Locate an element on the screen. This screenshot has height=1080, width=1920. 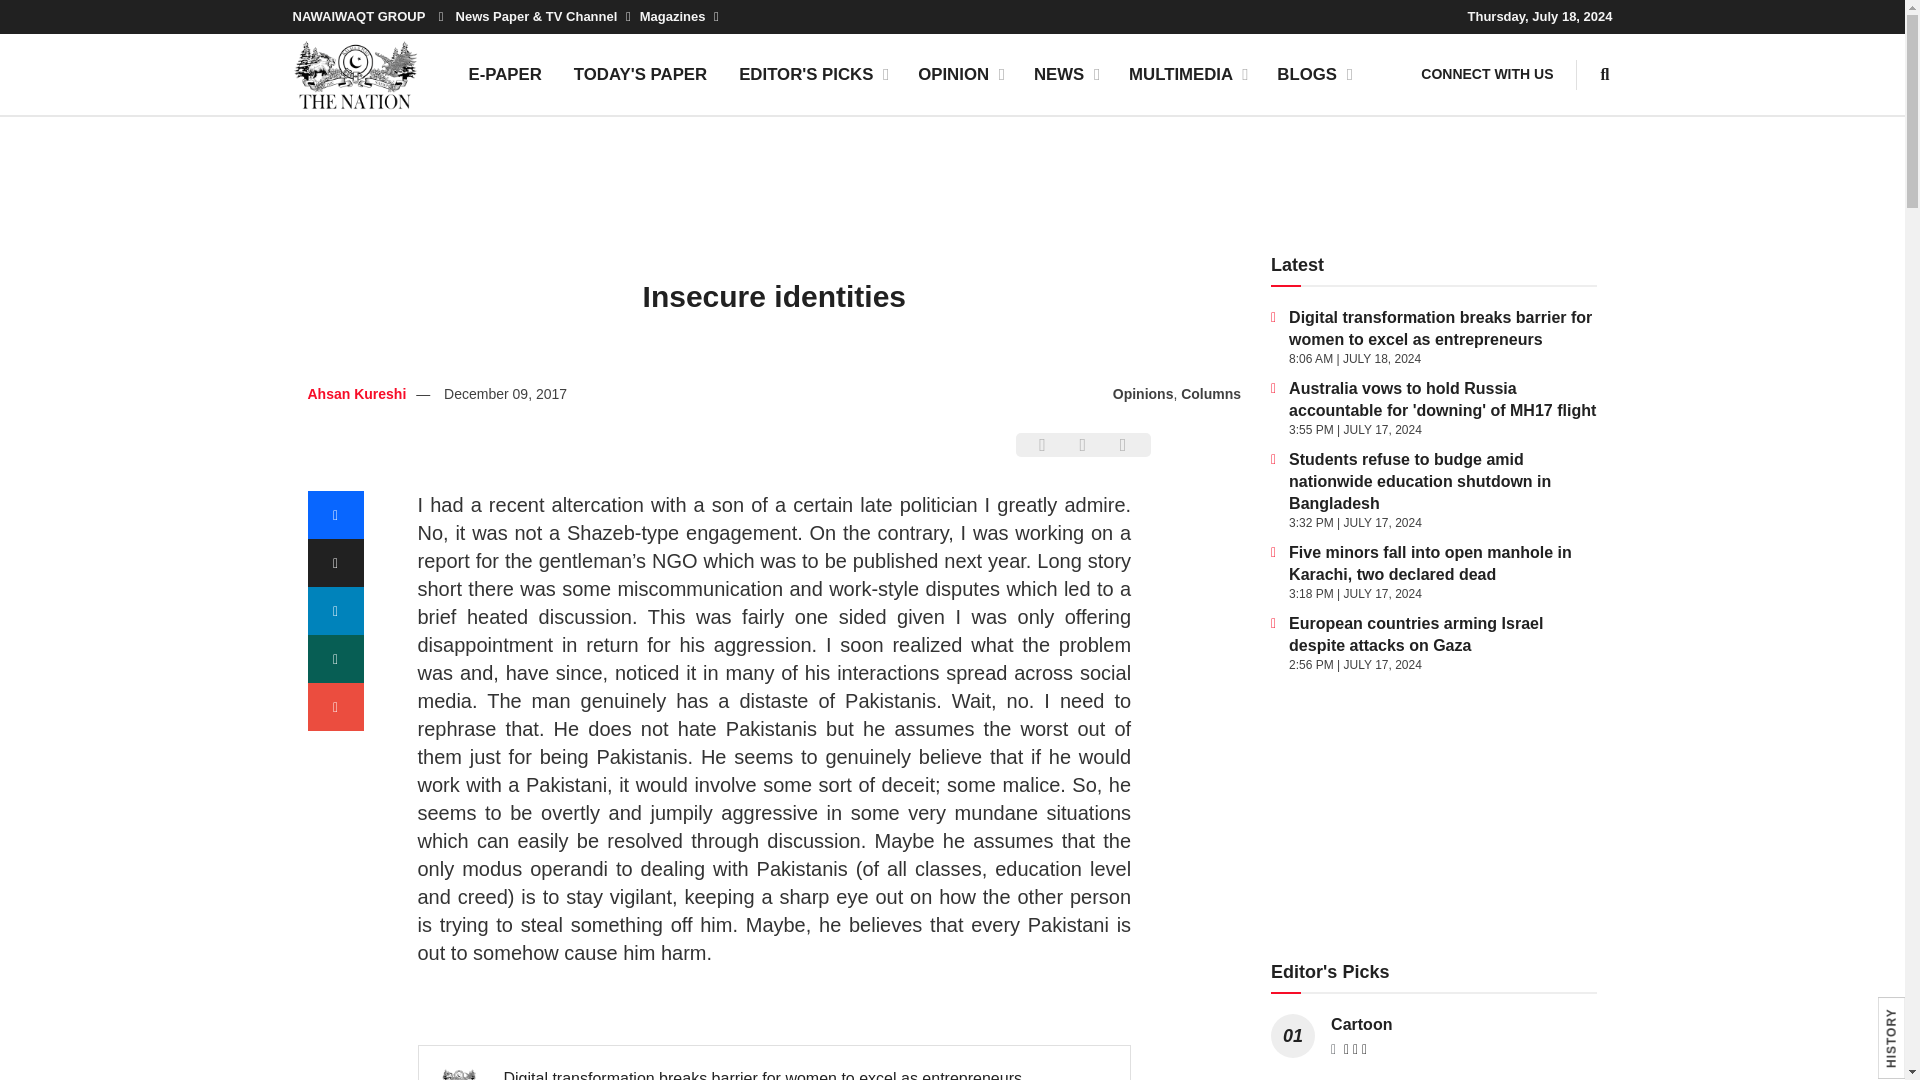
TODAY'S PAPER is located at coordinates (640, 74).